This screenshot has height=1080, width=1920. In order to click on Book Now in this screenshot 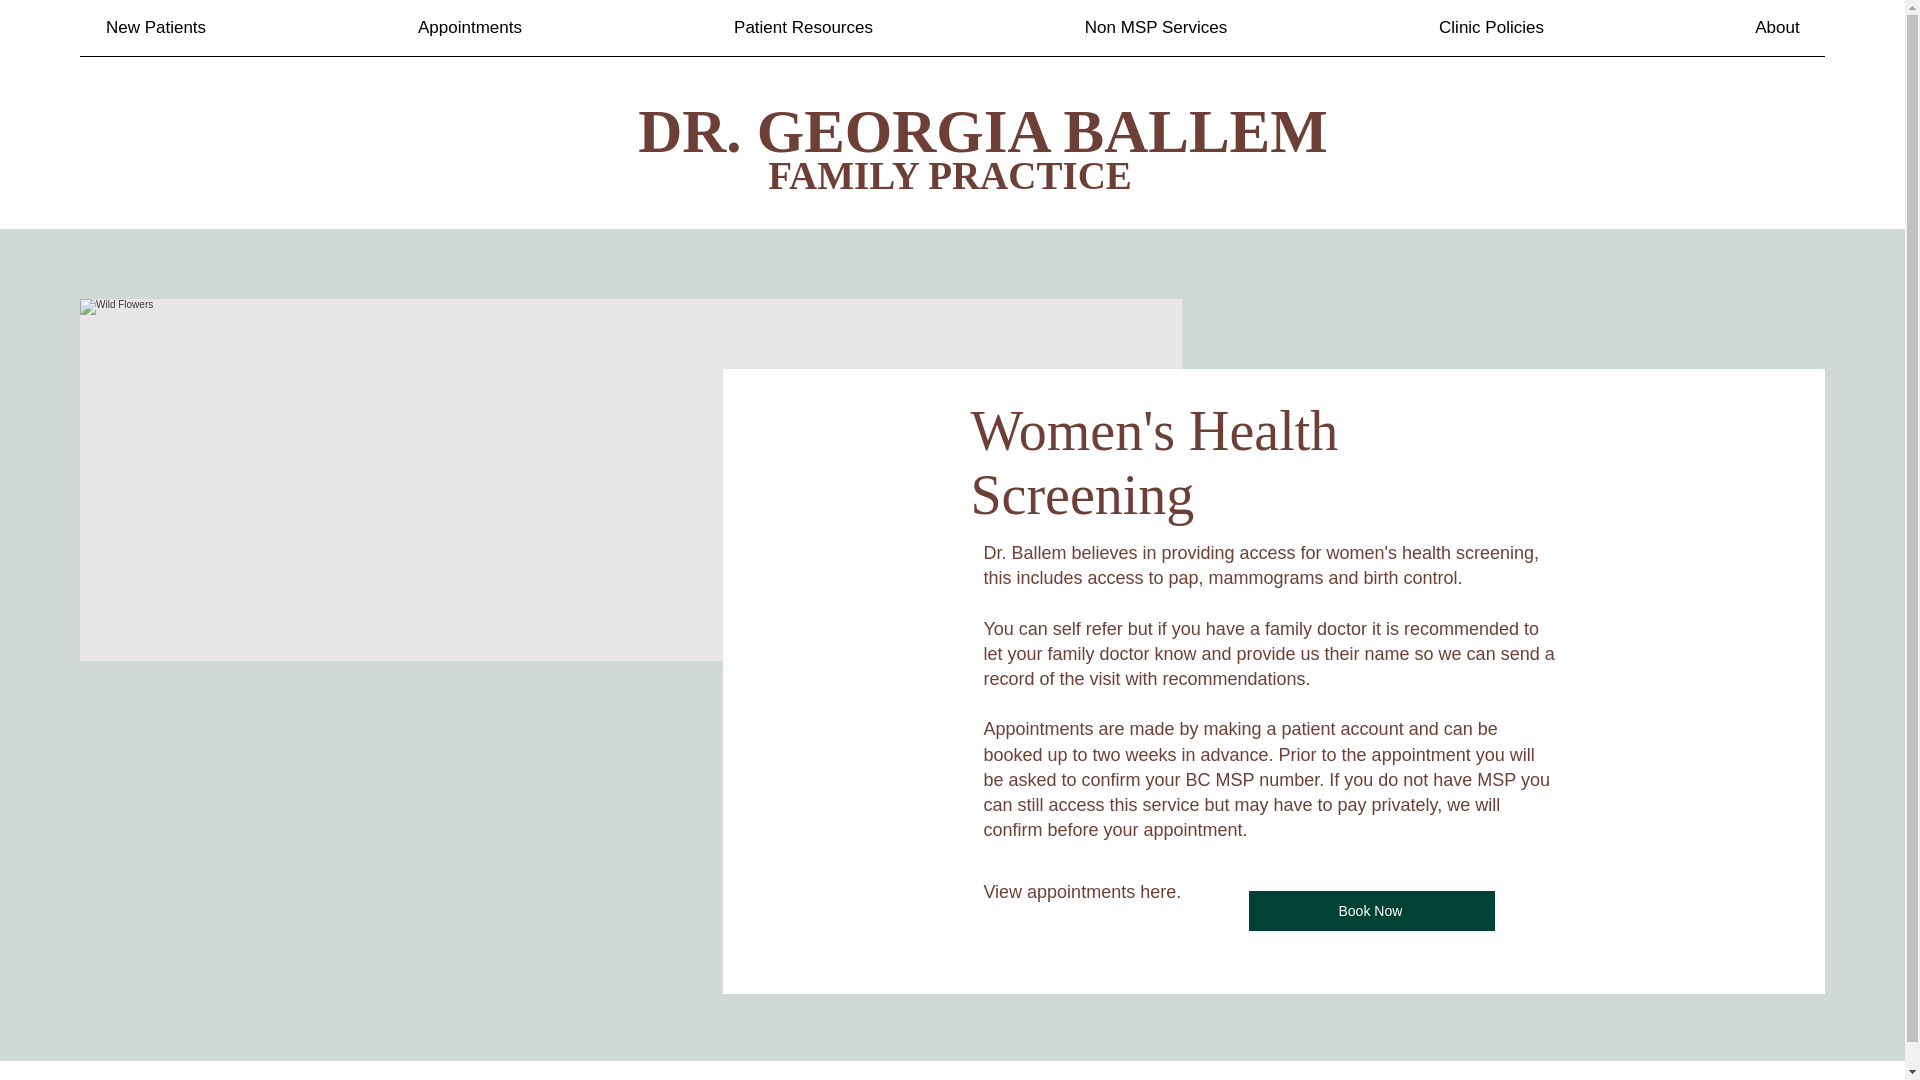, I will do `click(1372, 910)`.